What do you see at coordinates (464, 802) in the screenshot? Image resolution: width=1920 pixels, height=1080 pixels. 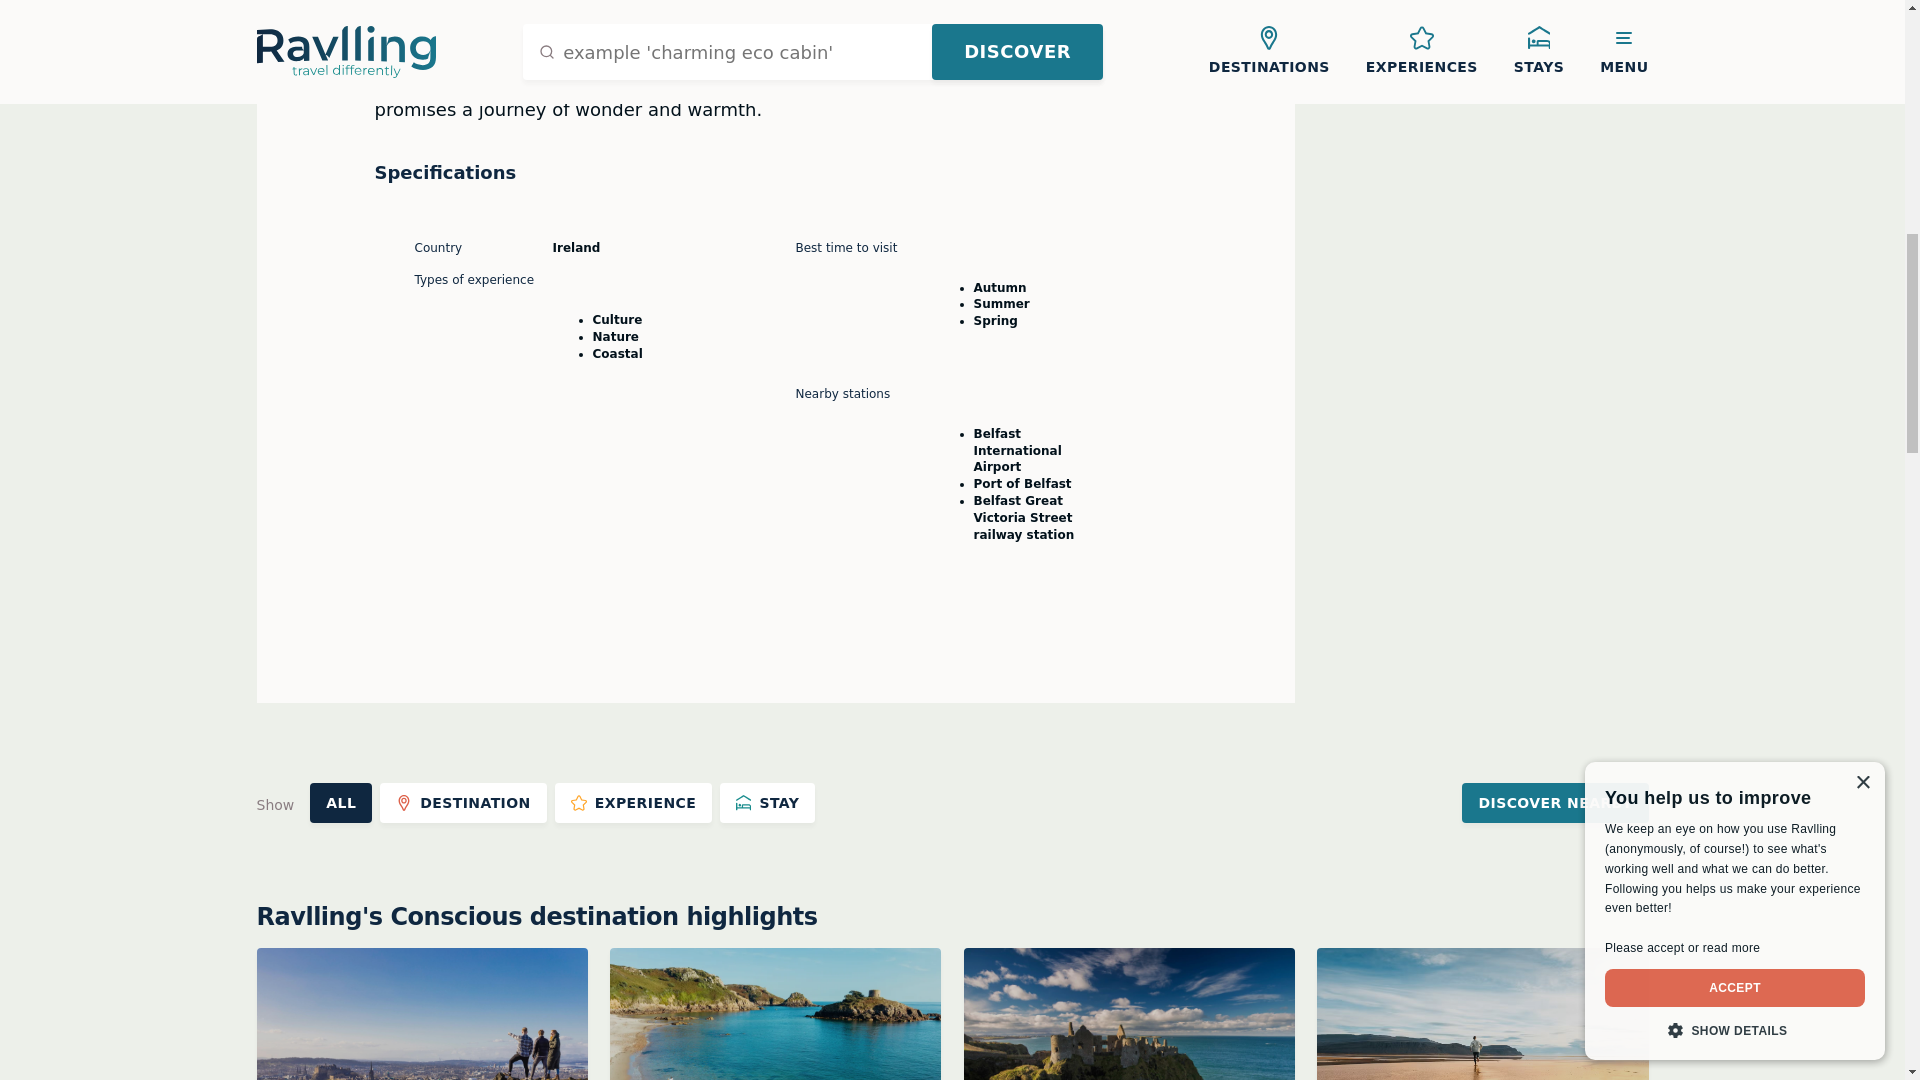 I see `Restoring your energy in Jersey` at bounding box center [464, 802].